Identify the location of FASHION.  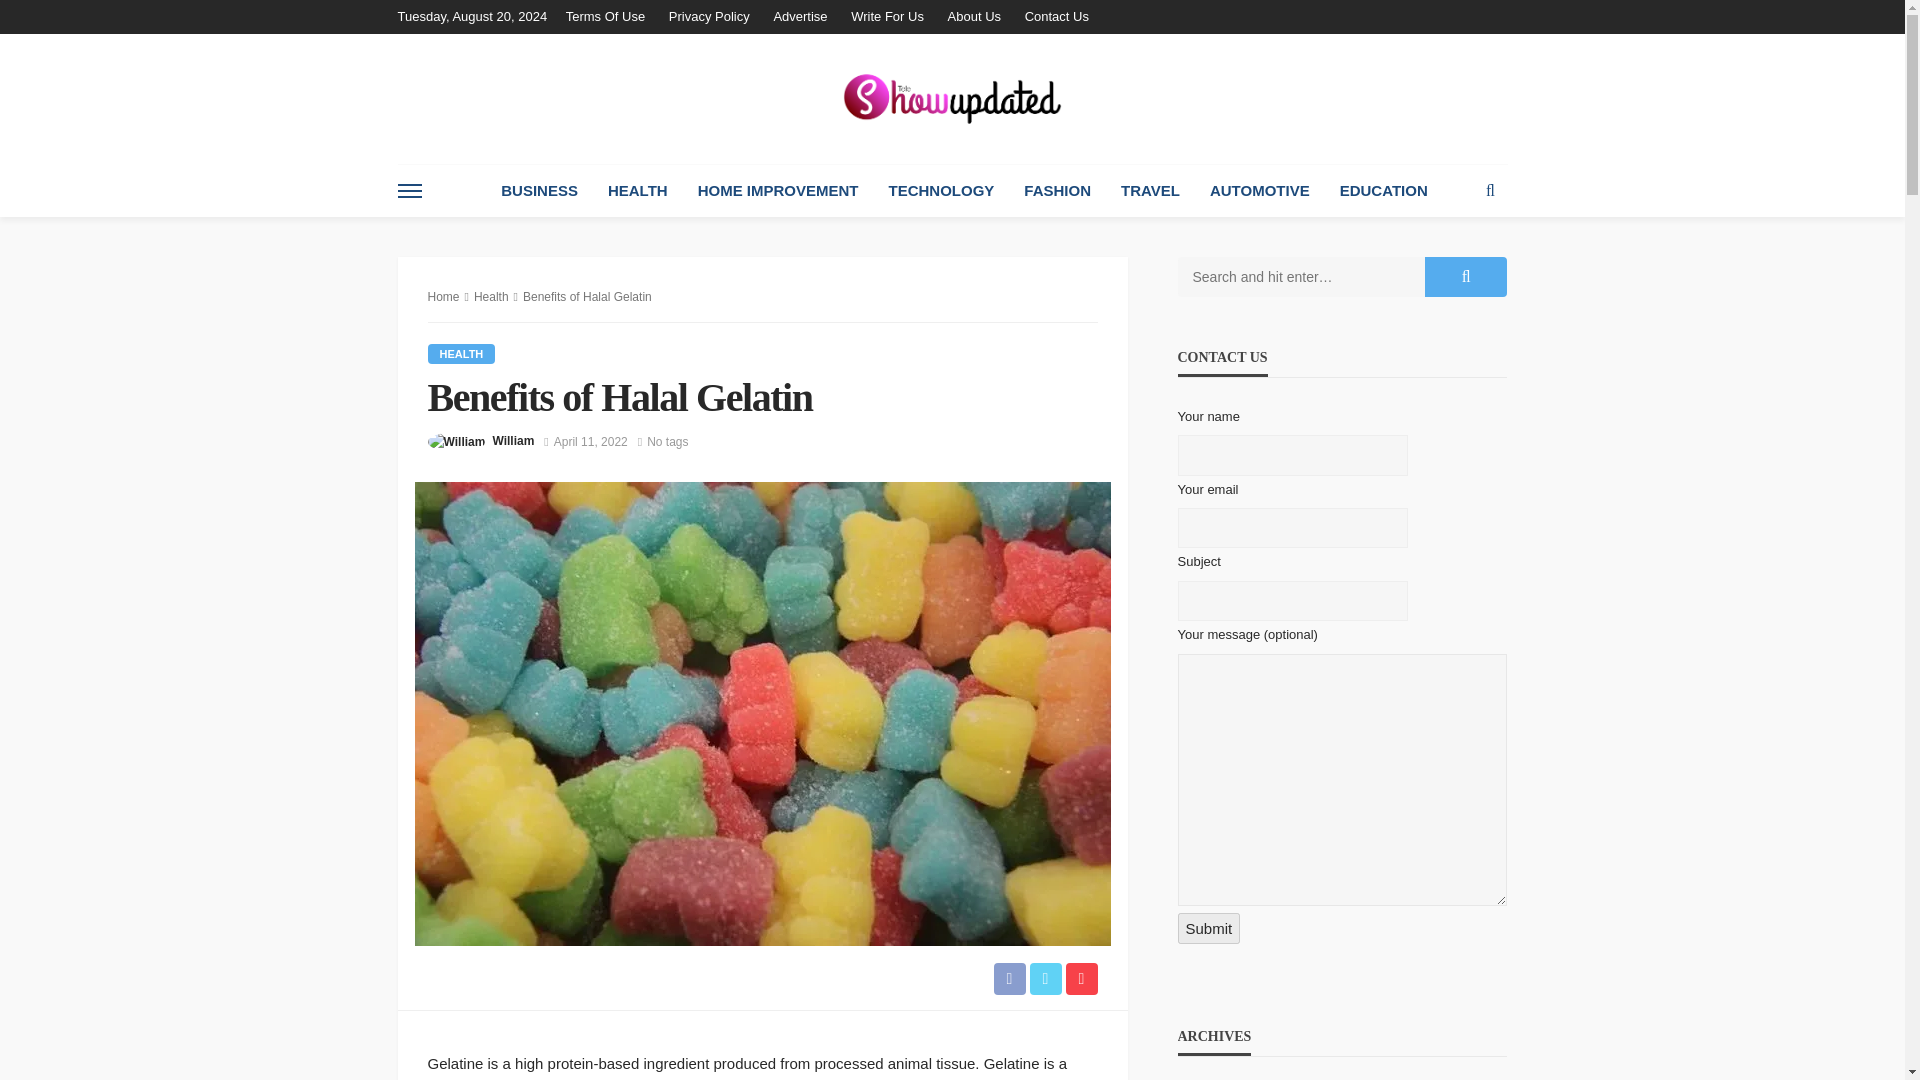
(1057, 191).